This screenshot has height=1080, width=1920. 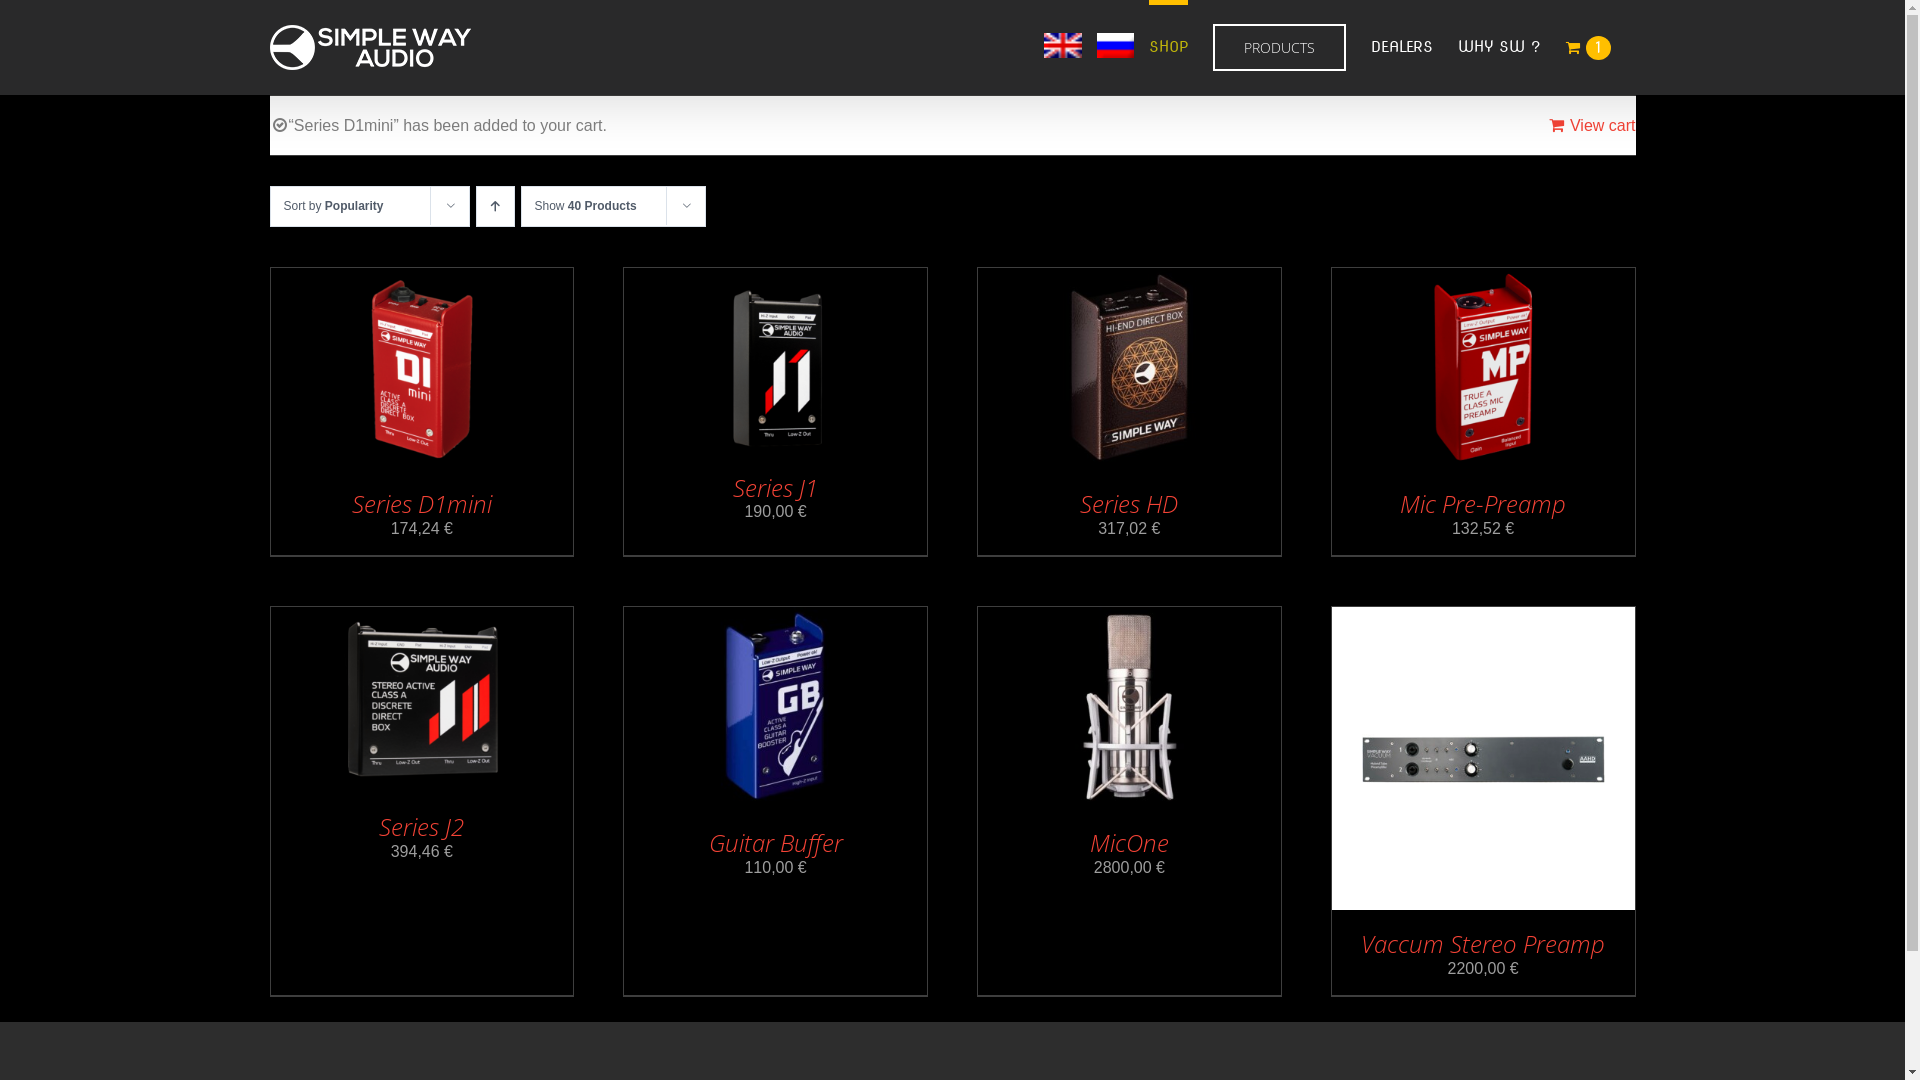 I want to click on Sort by Popularity, so click(x=334, y=206).